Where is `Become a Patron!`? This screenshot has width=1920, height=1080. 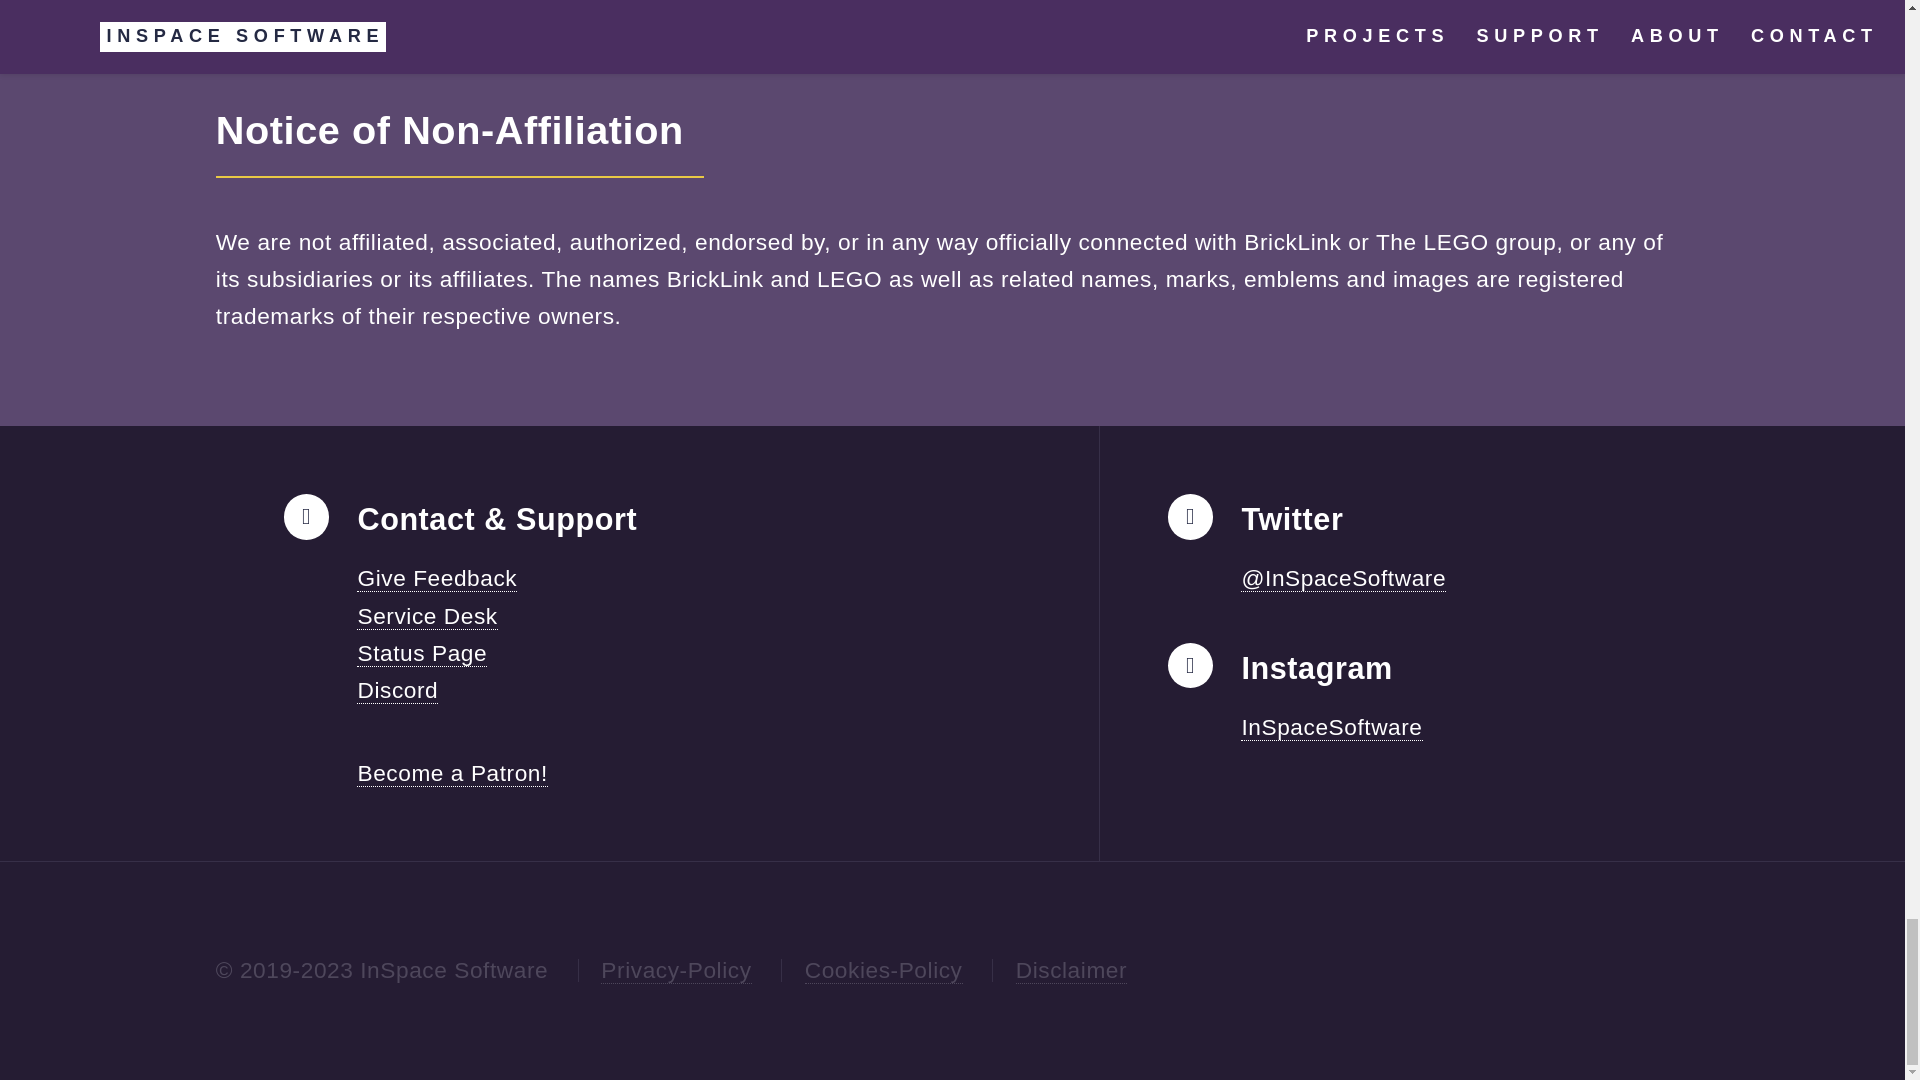
Become a Patron! is located at coordinates (452, 774).